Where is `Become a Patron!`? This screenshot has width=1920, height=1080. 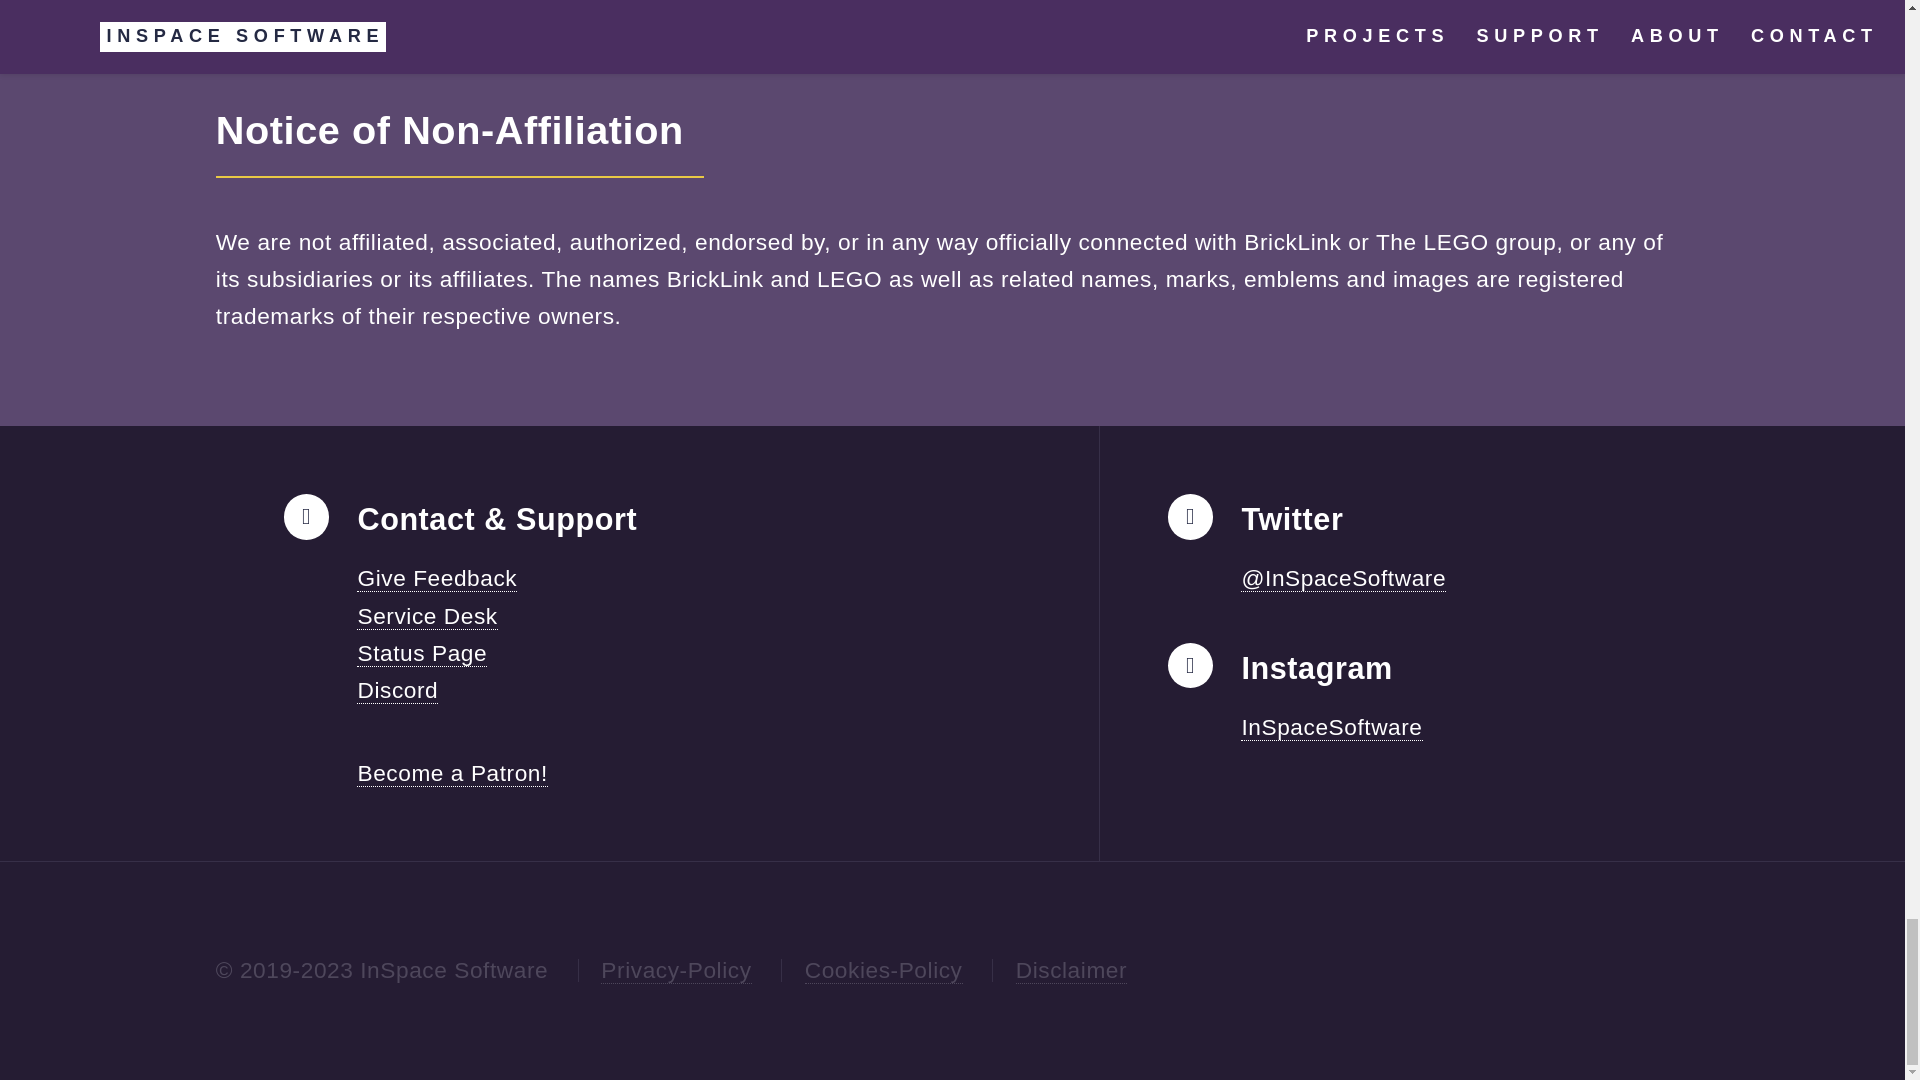
Become a Patron! is located at coordinates (452, 774).